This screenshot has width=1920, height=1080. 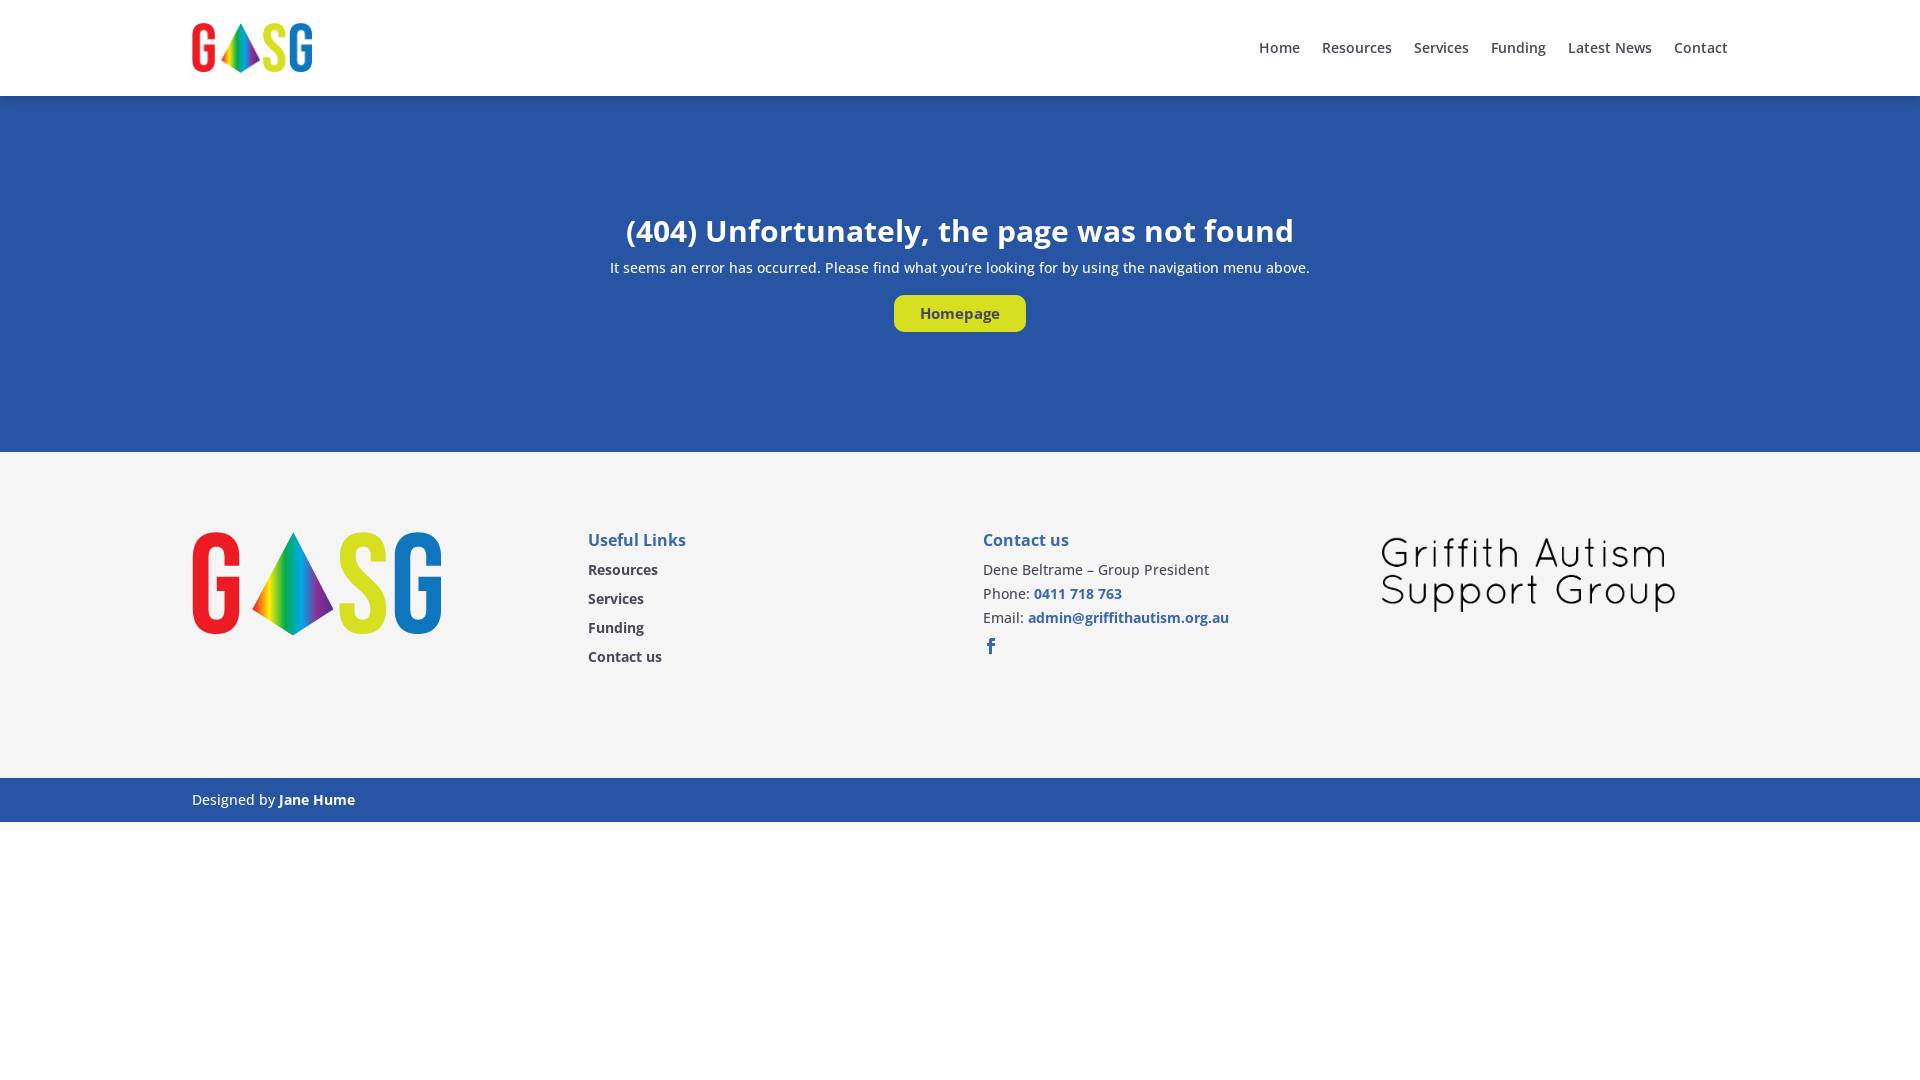 I want to click on Follow on Facebook, so click(x=991, y=646).